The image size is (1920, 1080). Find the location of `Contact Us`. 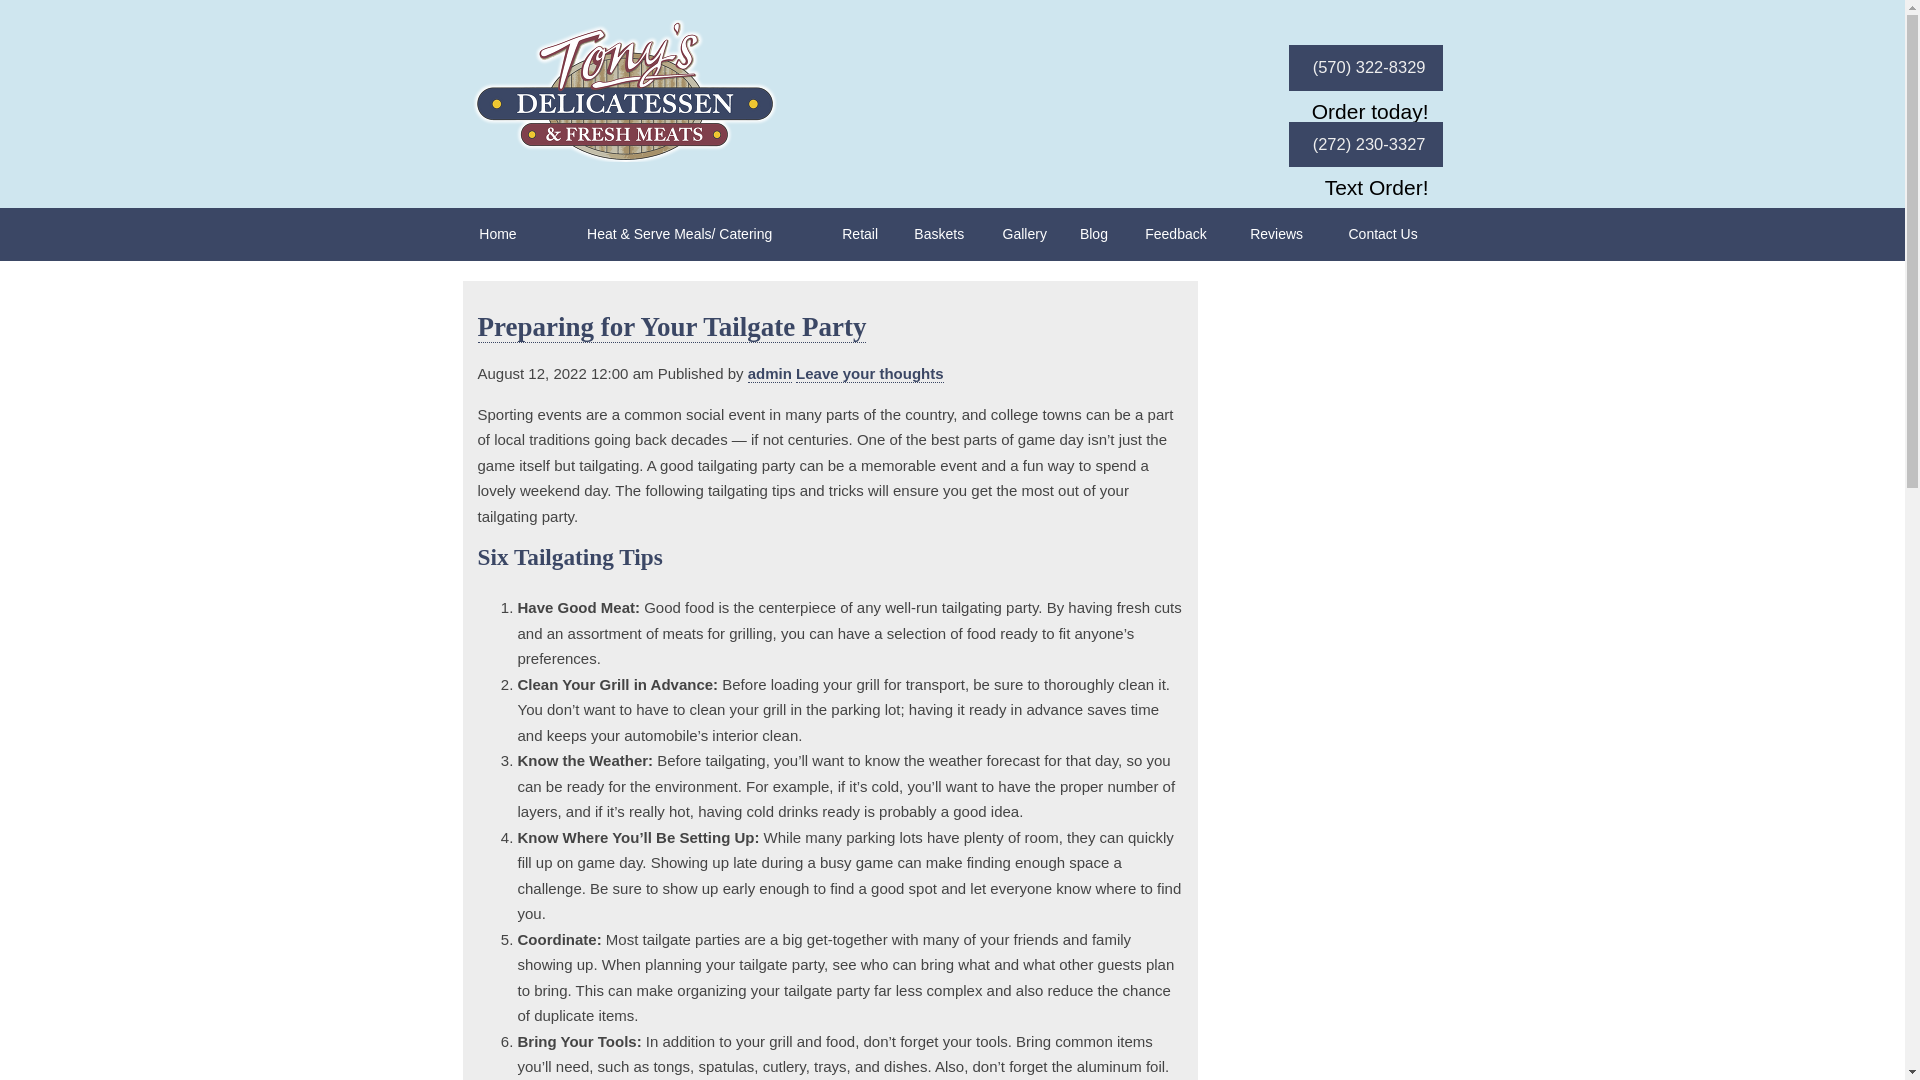

Contact Us is located at coordinates (1382, 234).